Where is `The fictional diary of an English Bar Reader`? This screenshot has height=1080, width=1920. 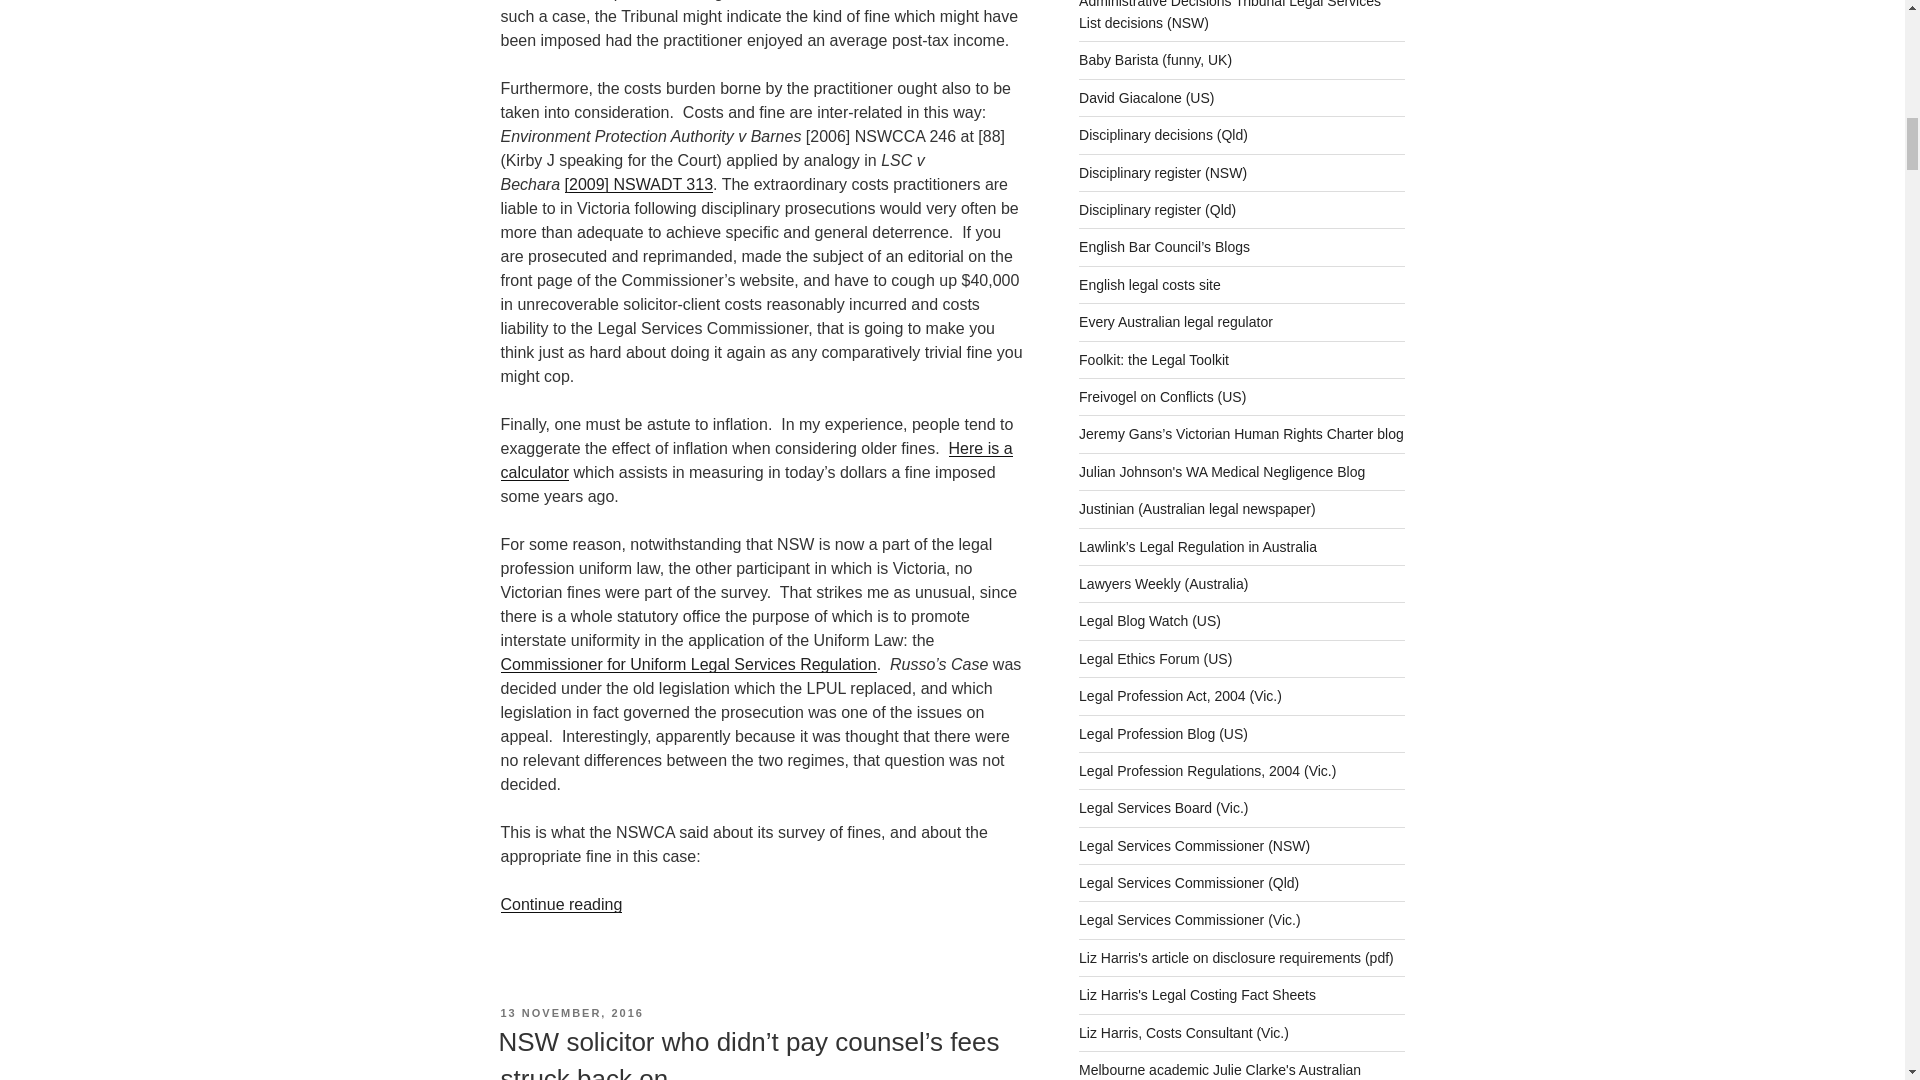 The fictional diary of an English Bar Reader is located at coordinates (1156, 60).